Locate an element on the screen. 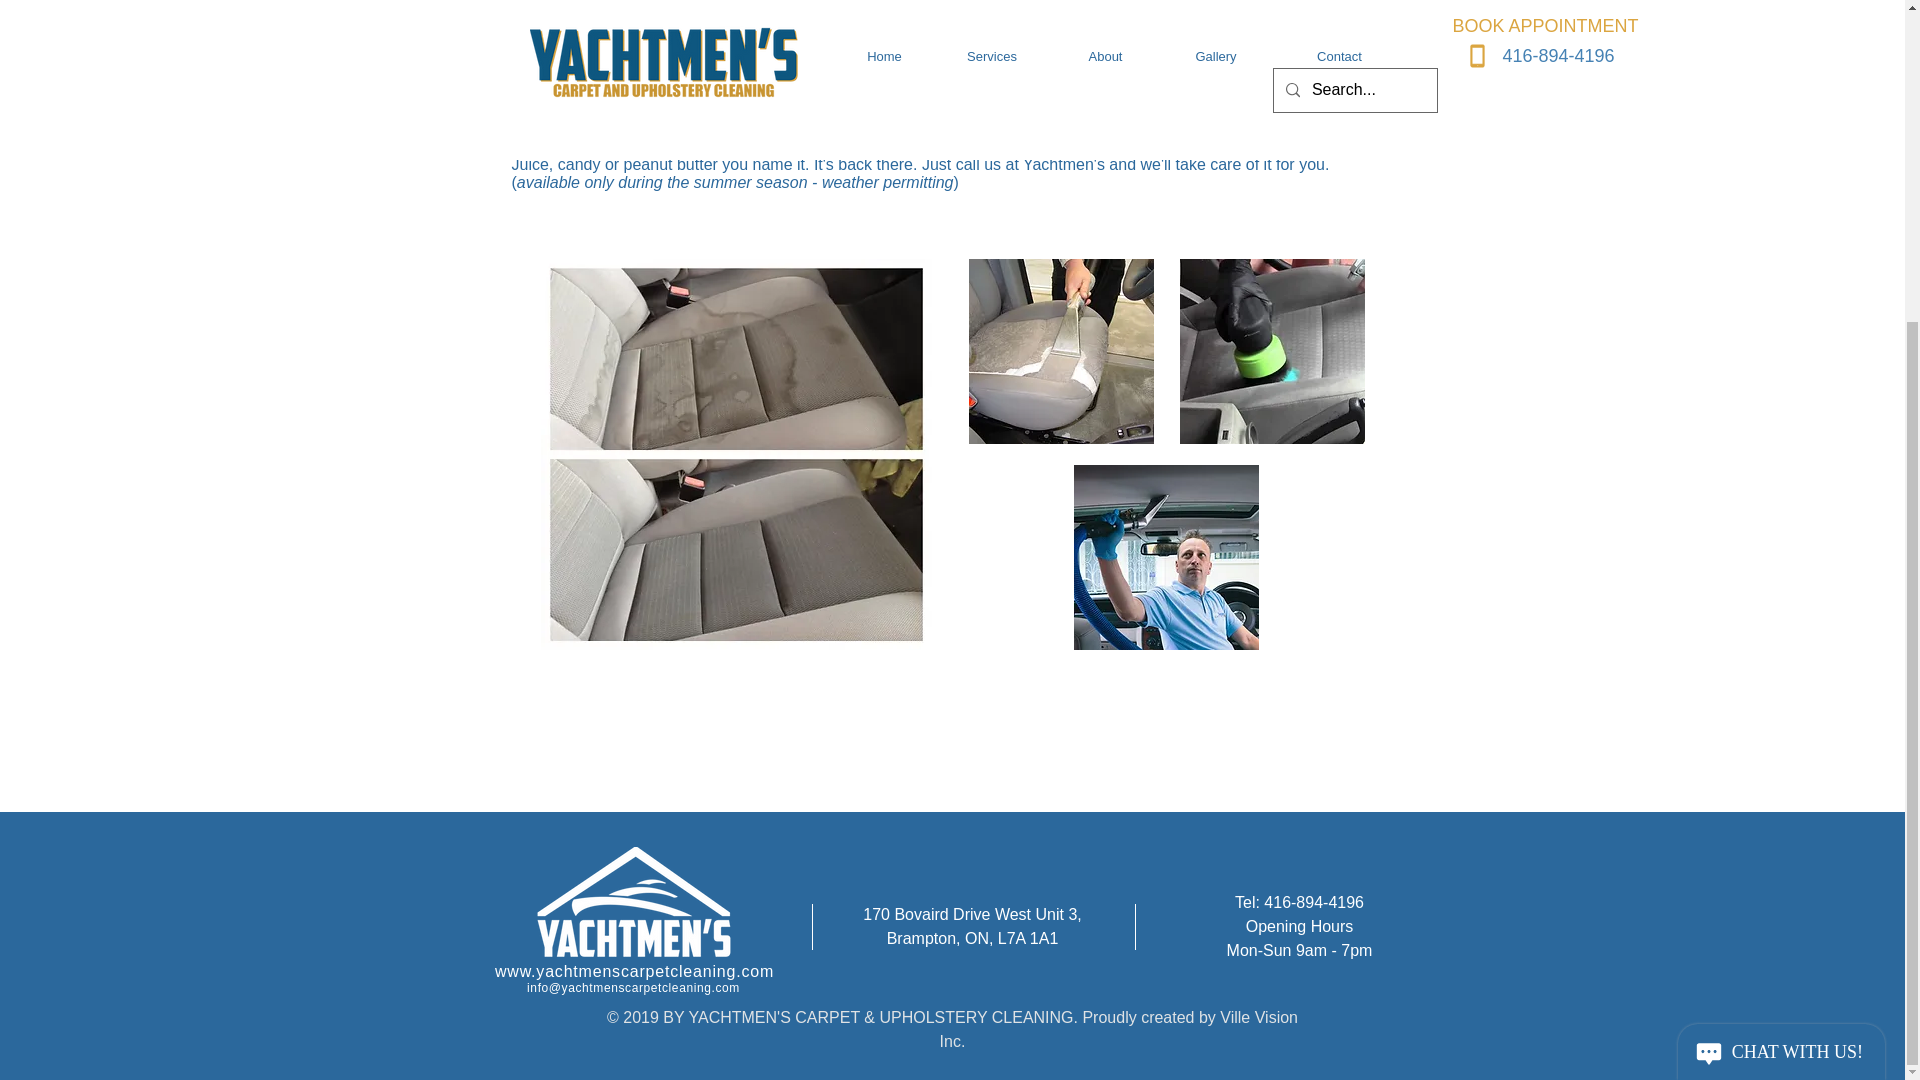 The height and width of the screenshot is (1080, 1920). www.yachtmenscarpetcleaning.com is located at coordinates (634, 971).